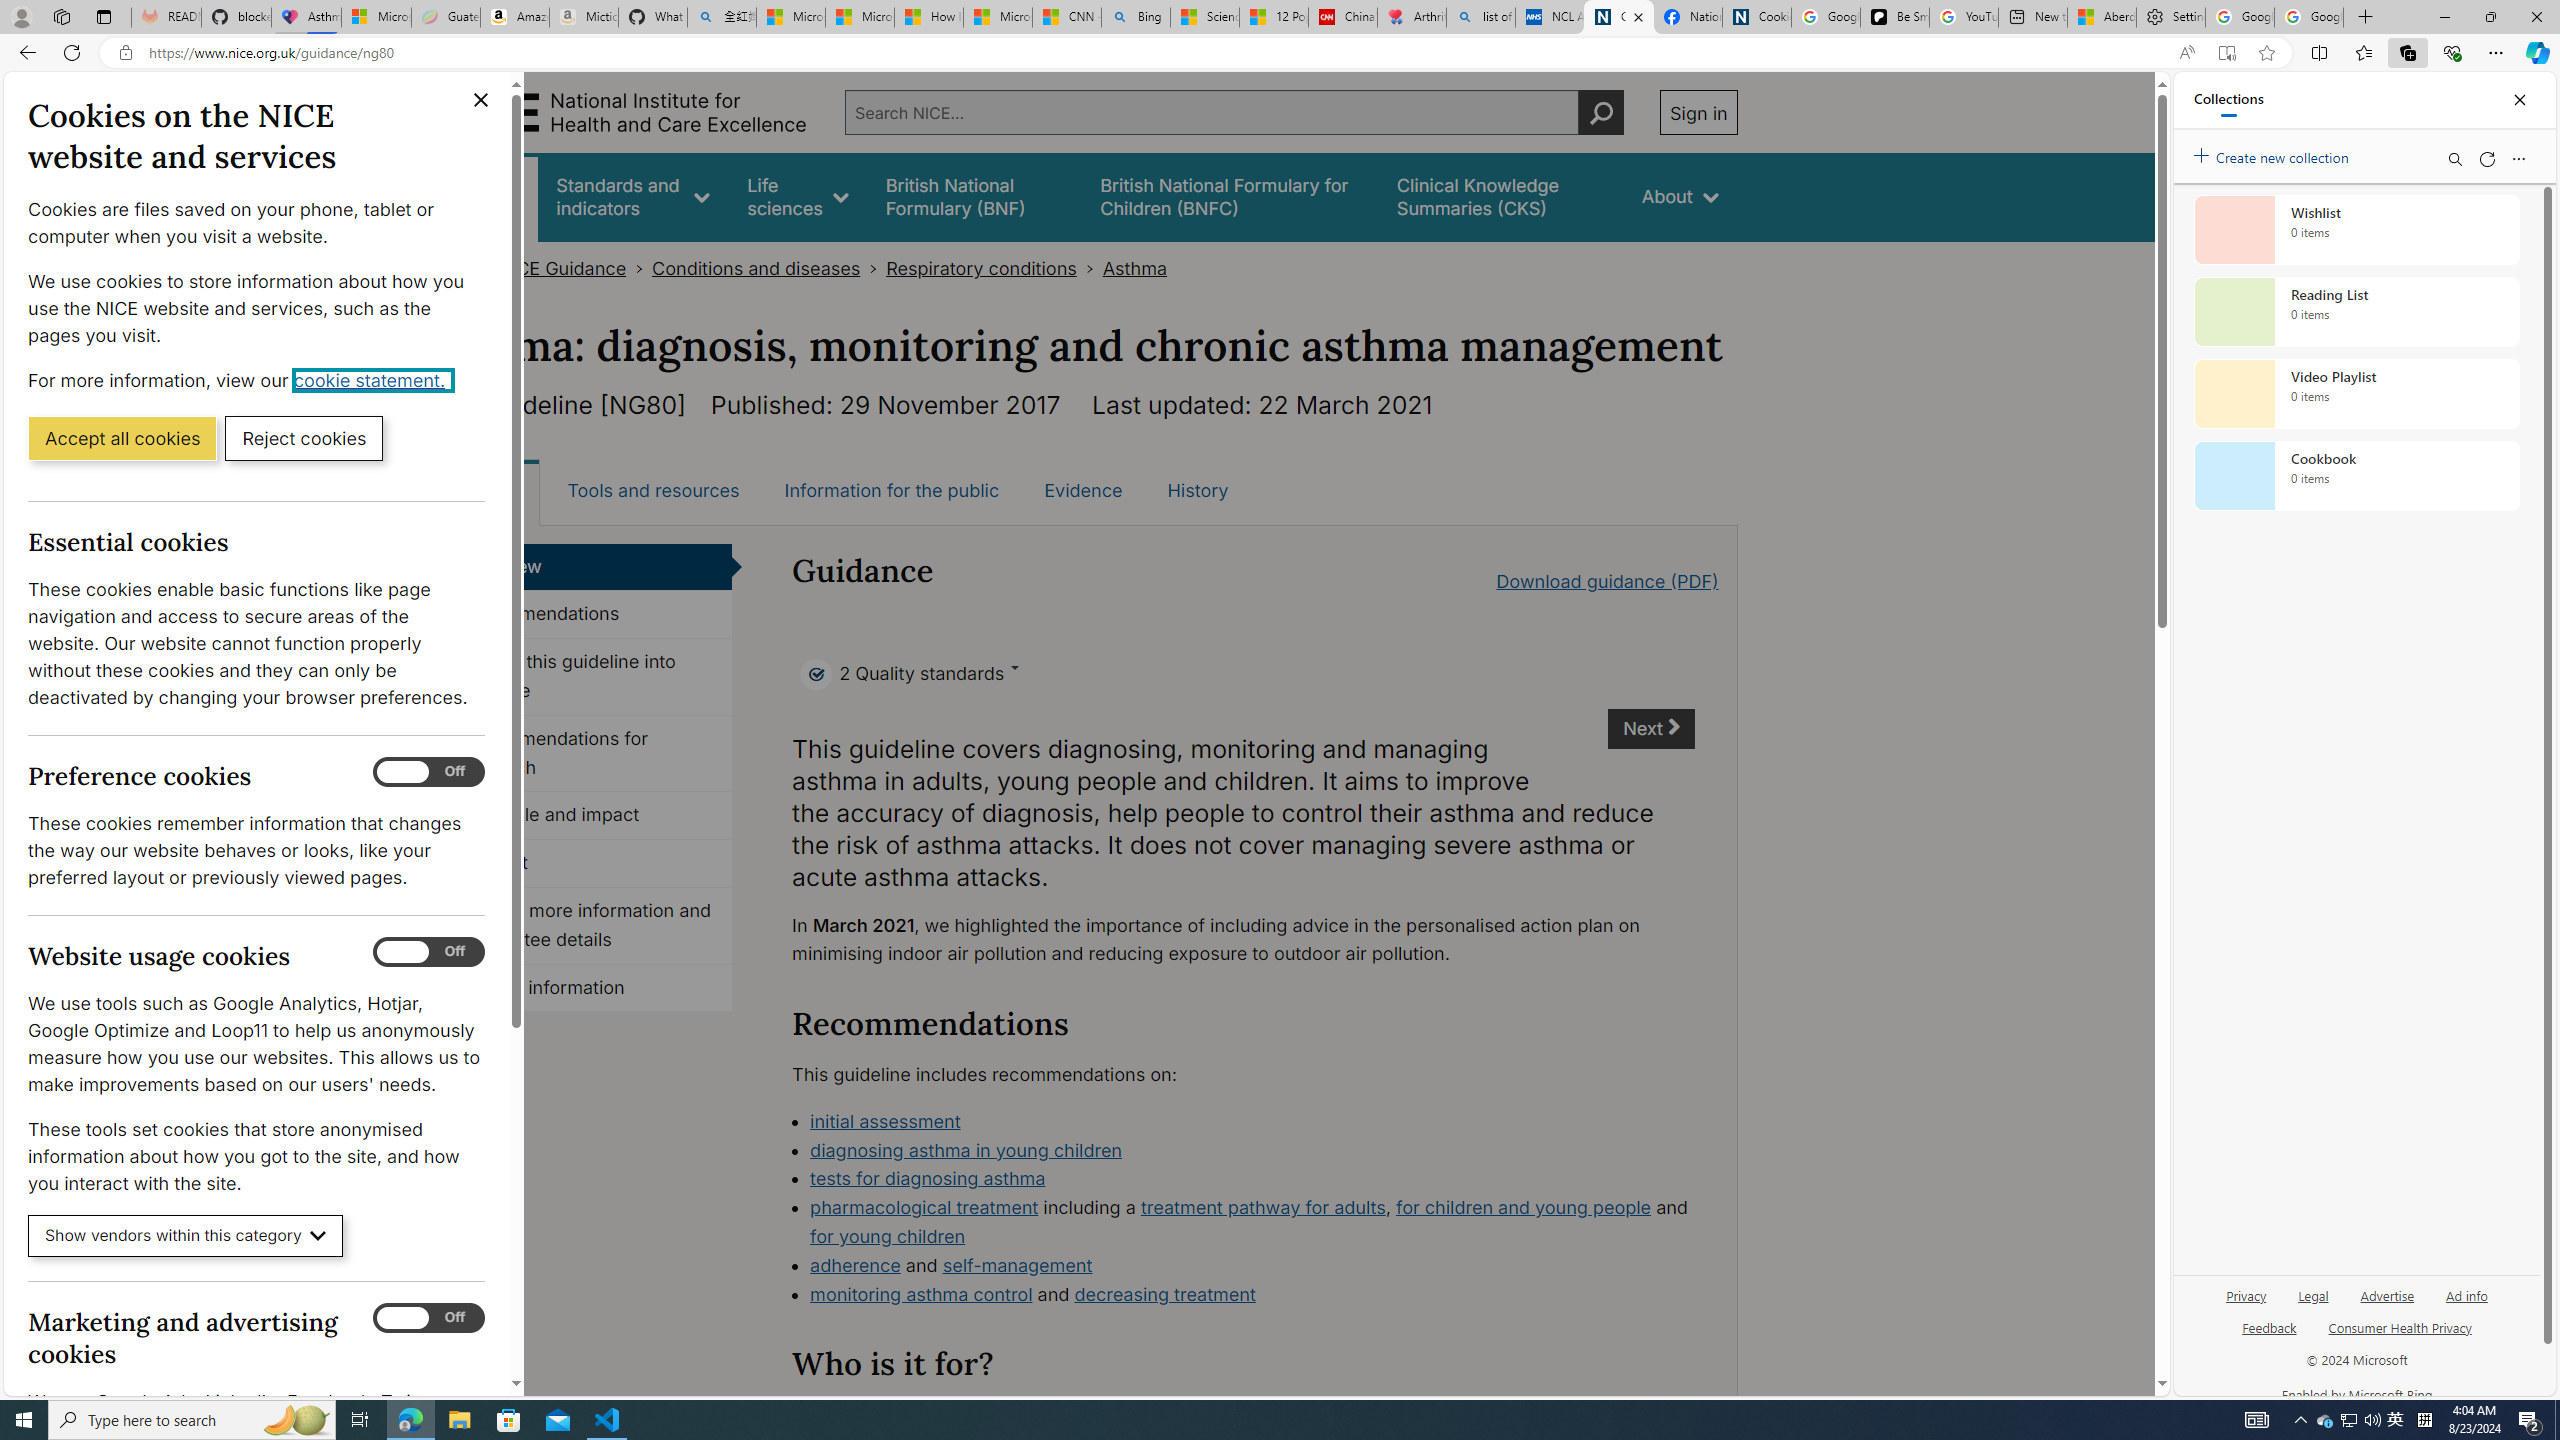 The image size is (2560, 1440). I want to click on History, so click(1198, 490).